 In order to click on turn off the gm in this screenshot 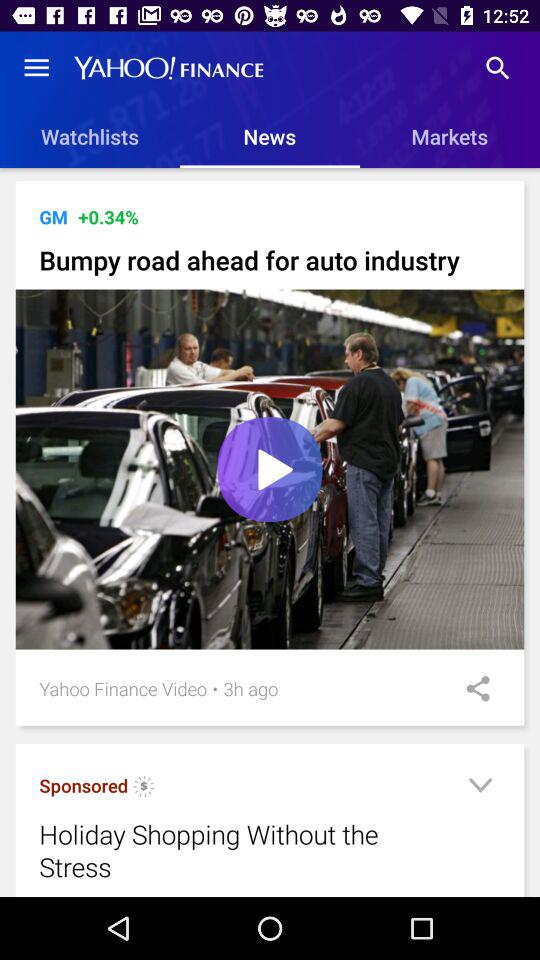, I will do `click(53, 216)`.